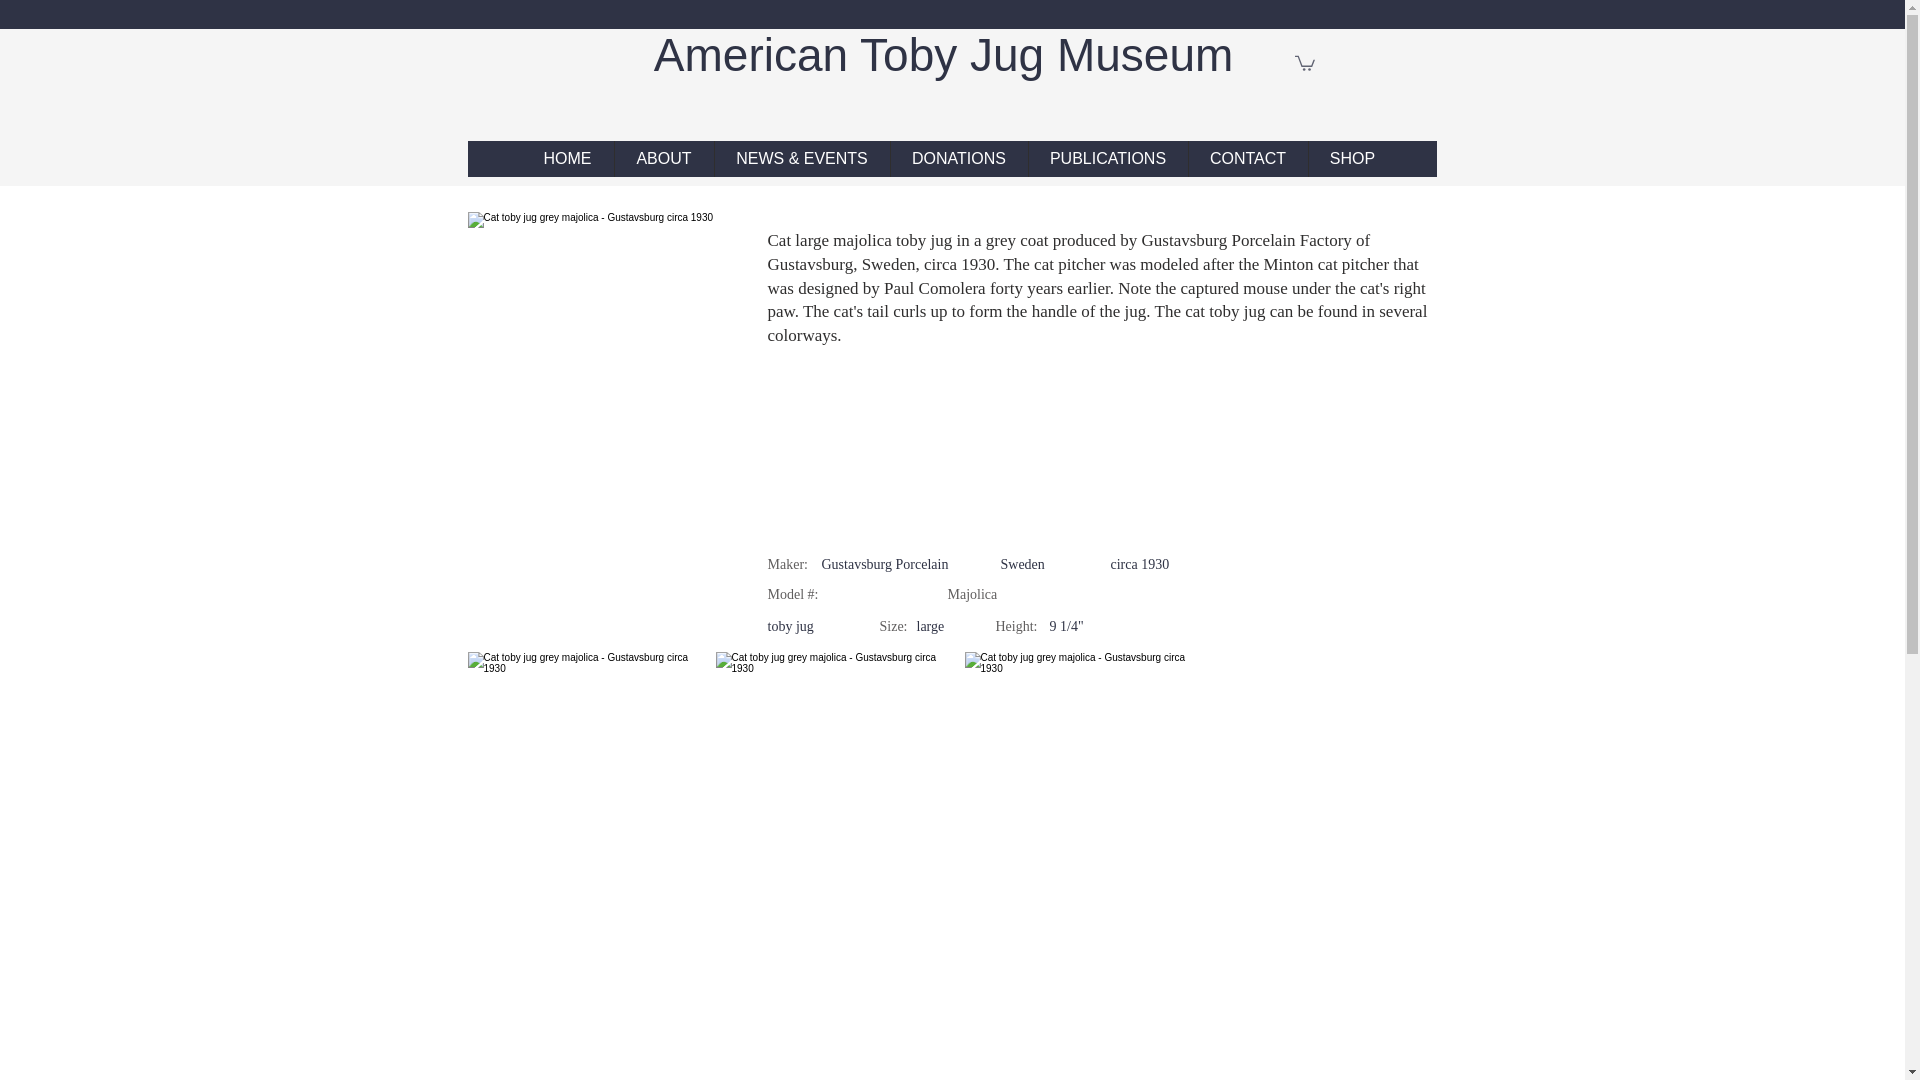  Describe the element at coordinates (568, 159) in the screenshot. I see `HOME` at that location.